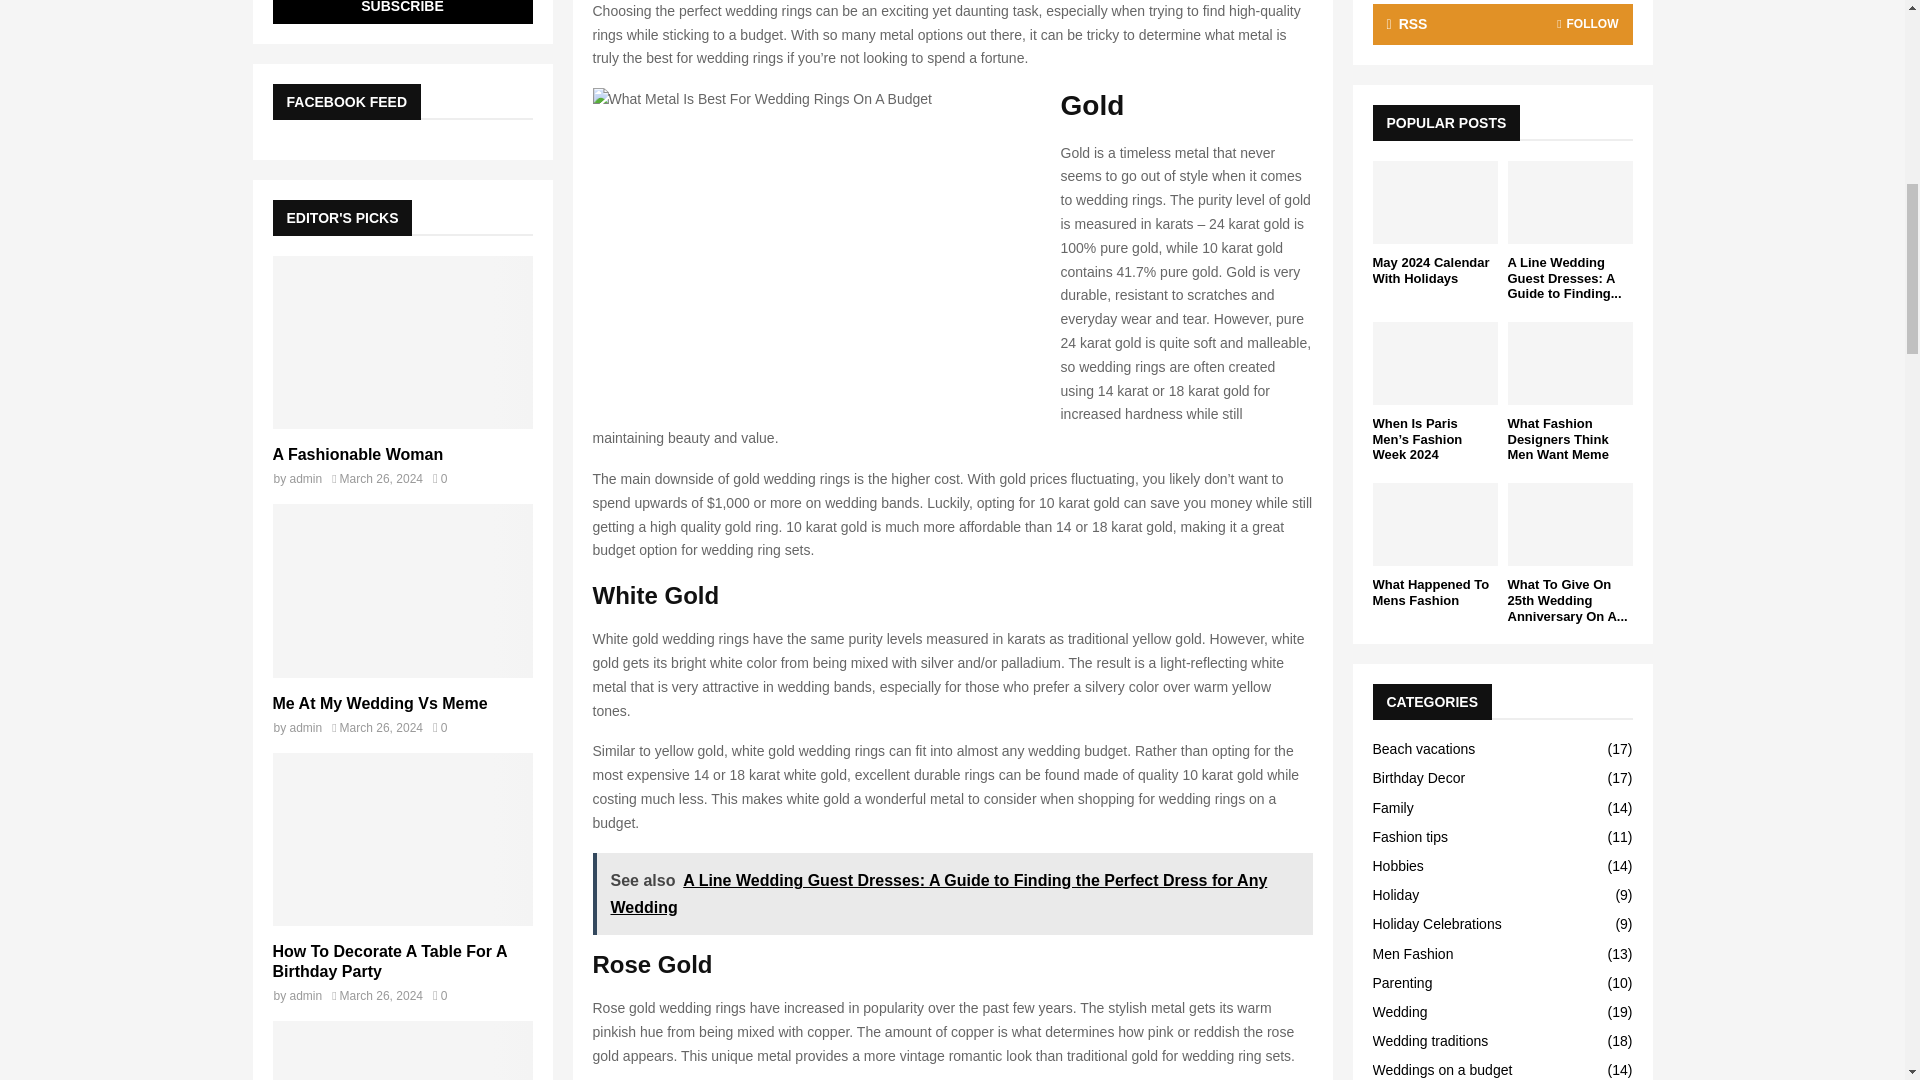  What do you see at coordinates (402, 342) in the screenshot?
I see `A Fashionable Woman` at bounding box center [402, 342].